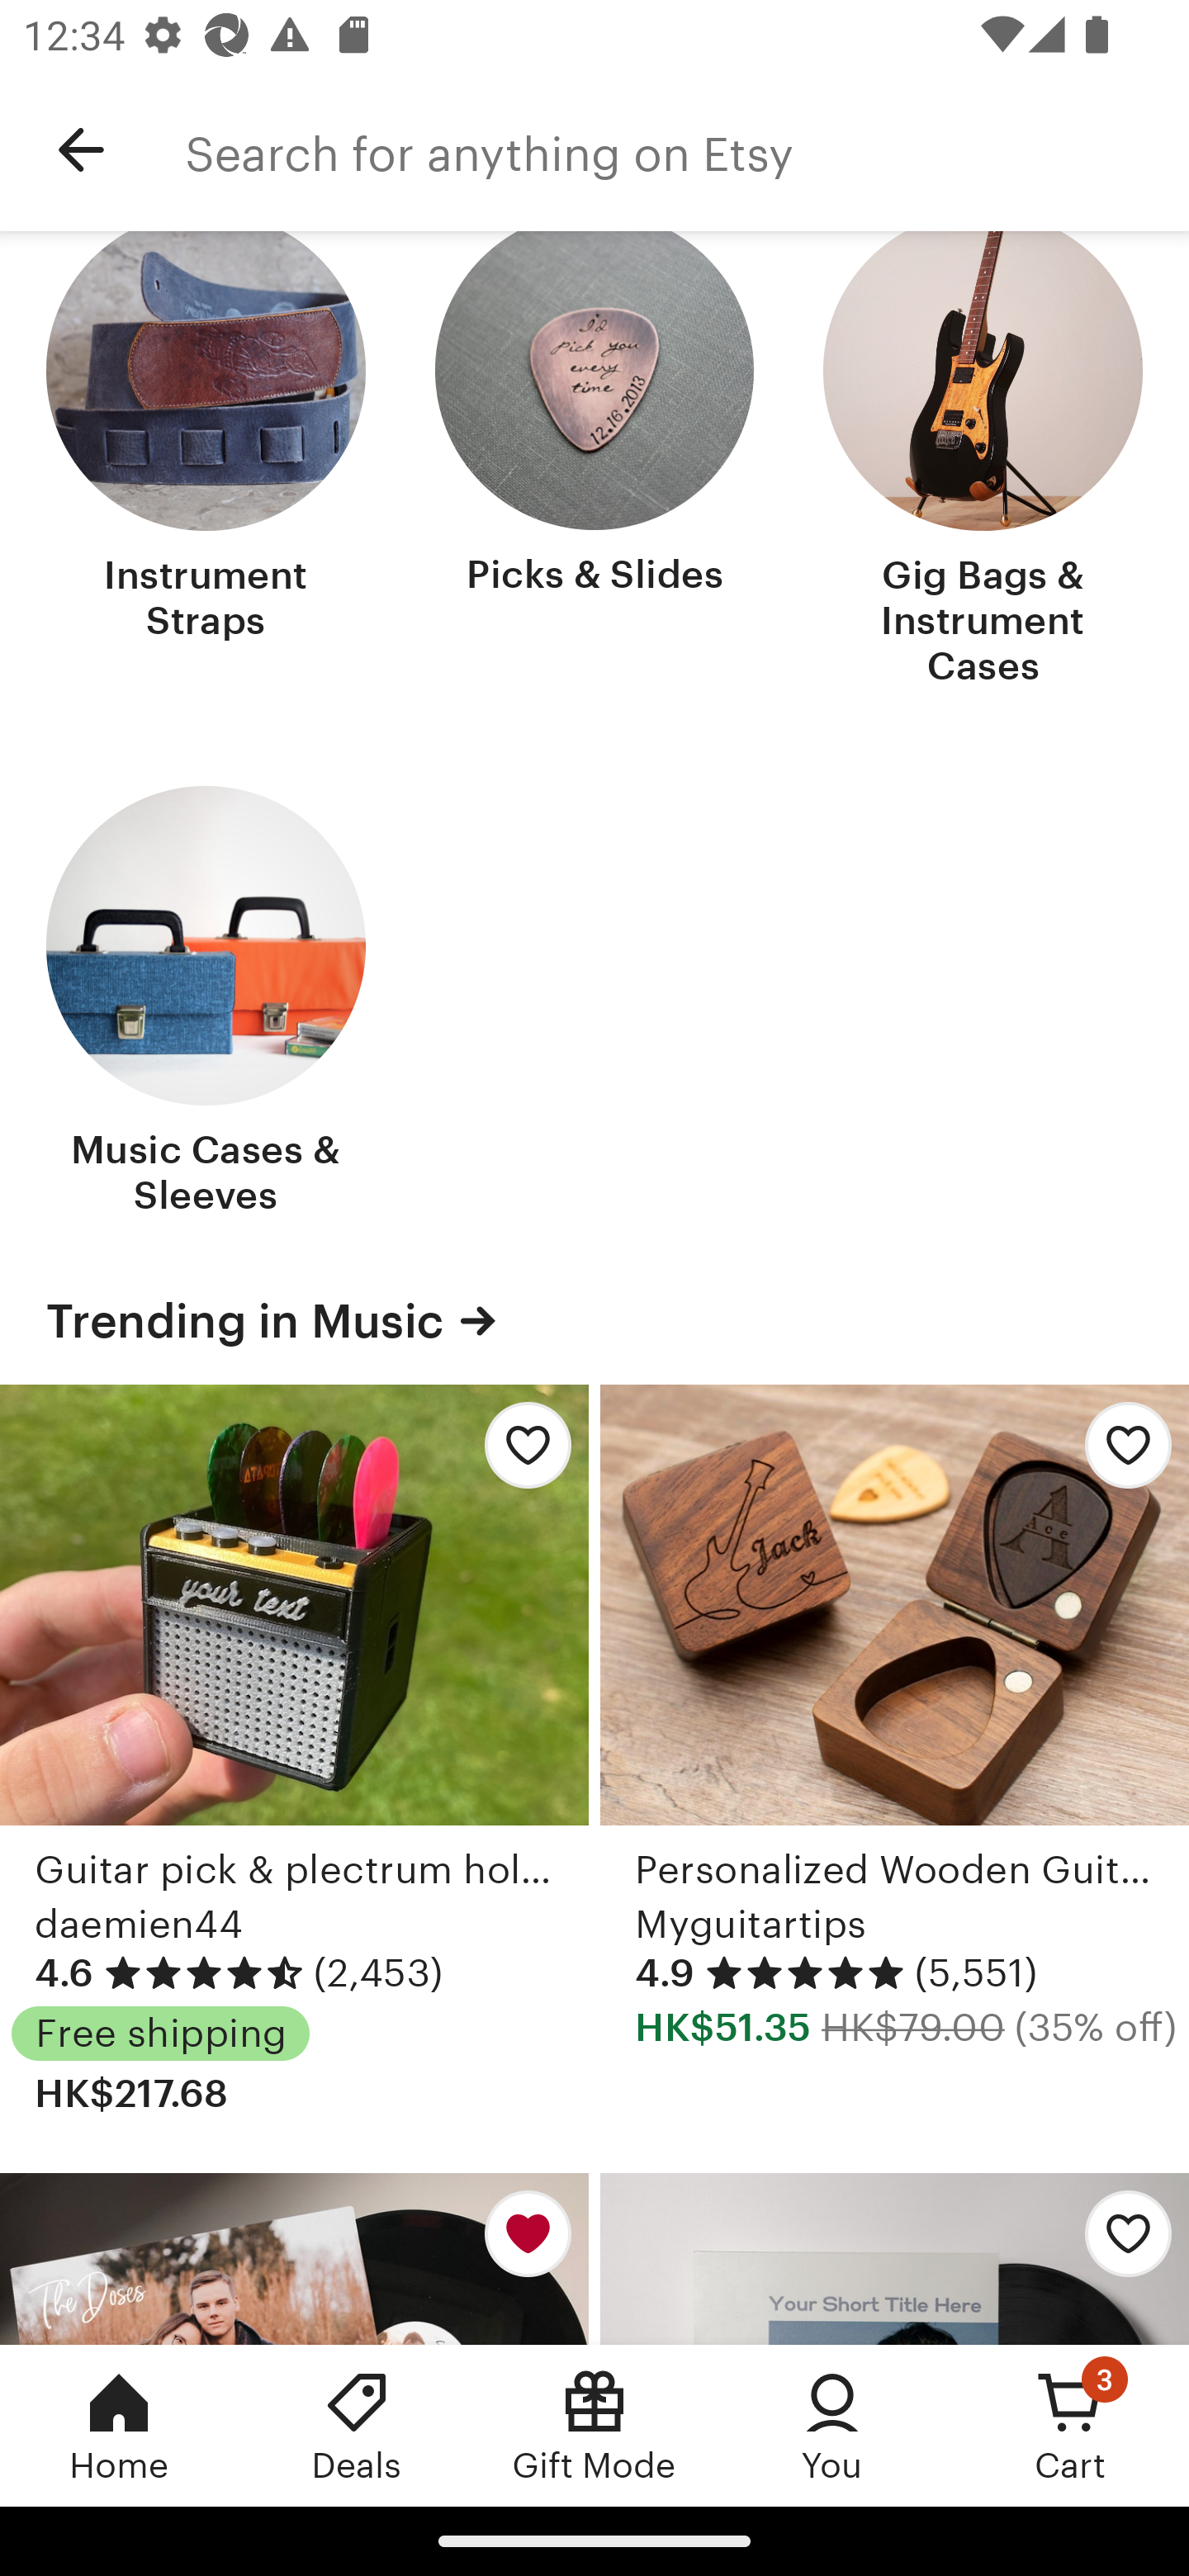  What do you see at coordinates (206, 1004) in the screenshot?
I see `Music Cases & Sleeves` at bounding box center [206, 1004].